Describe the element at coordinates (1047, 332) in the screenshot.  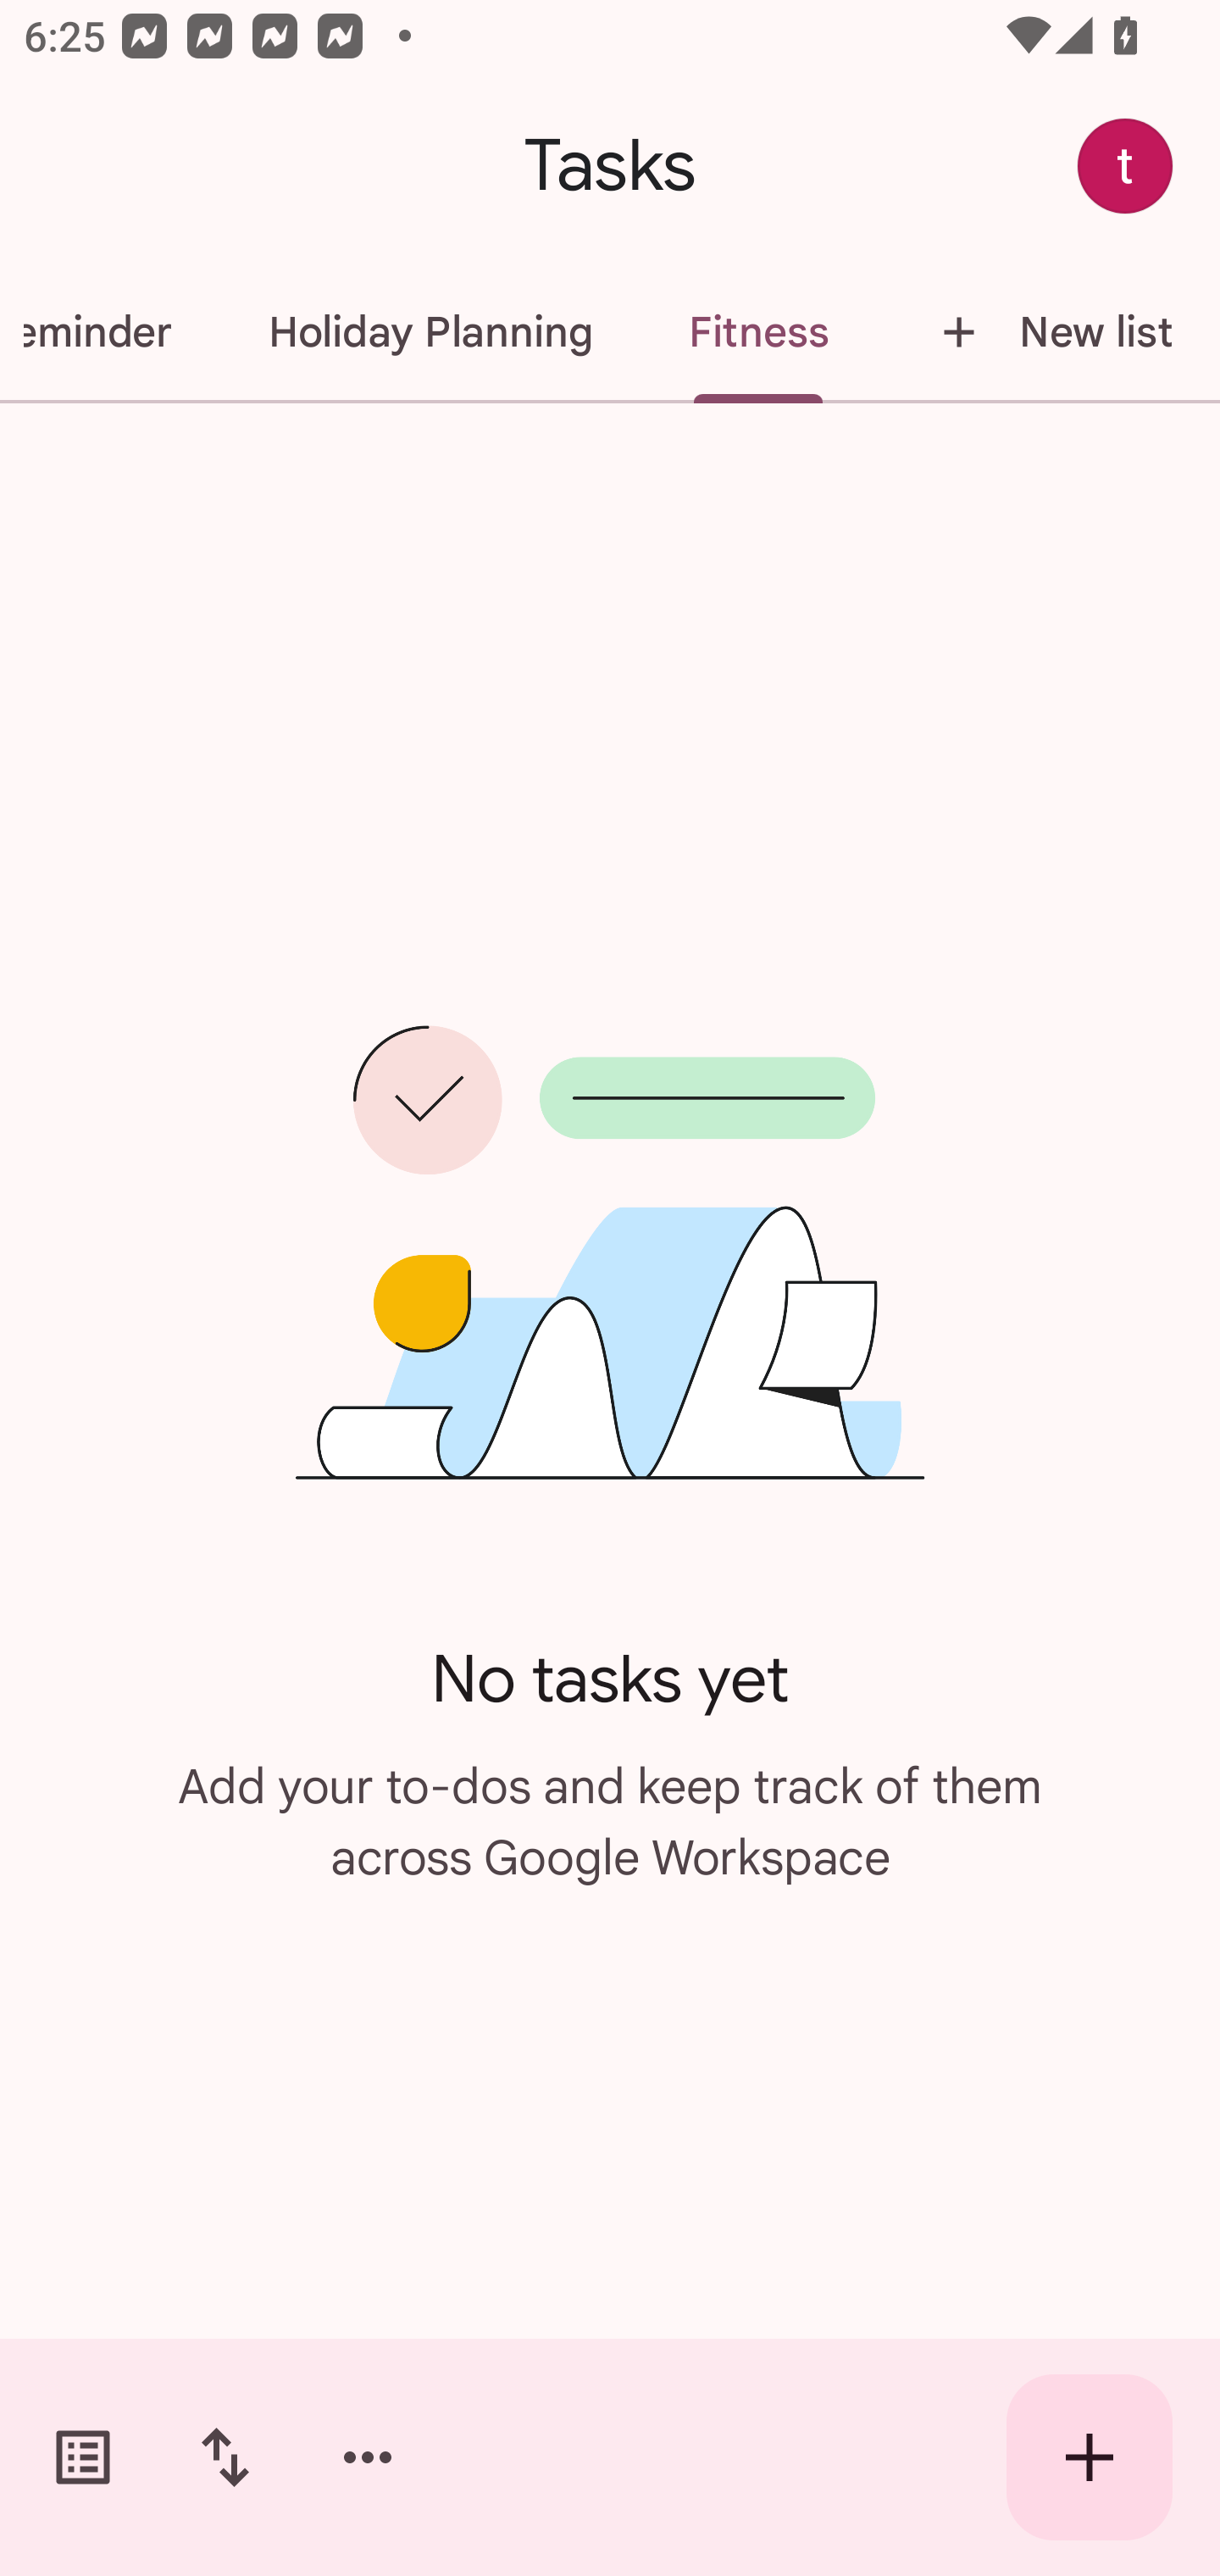
I see `New list` at that location.